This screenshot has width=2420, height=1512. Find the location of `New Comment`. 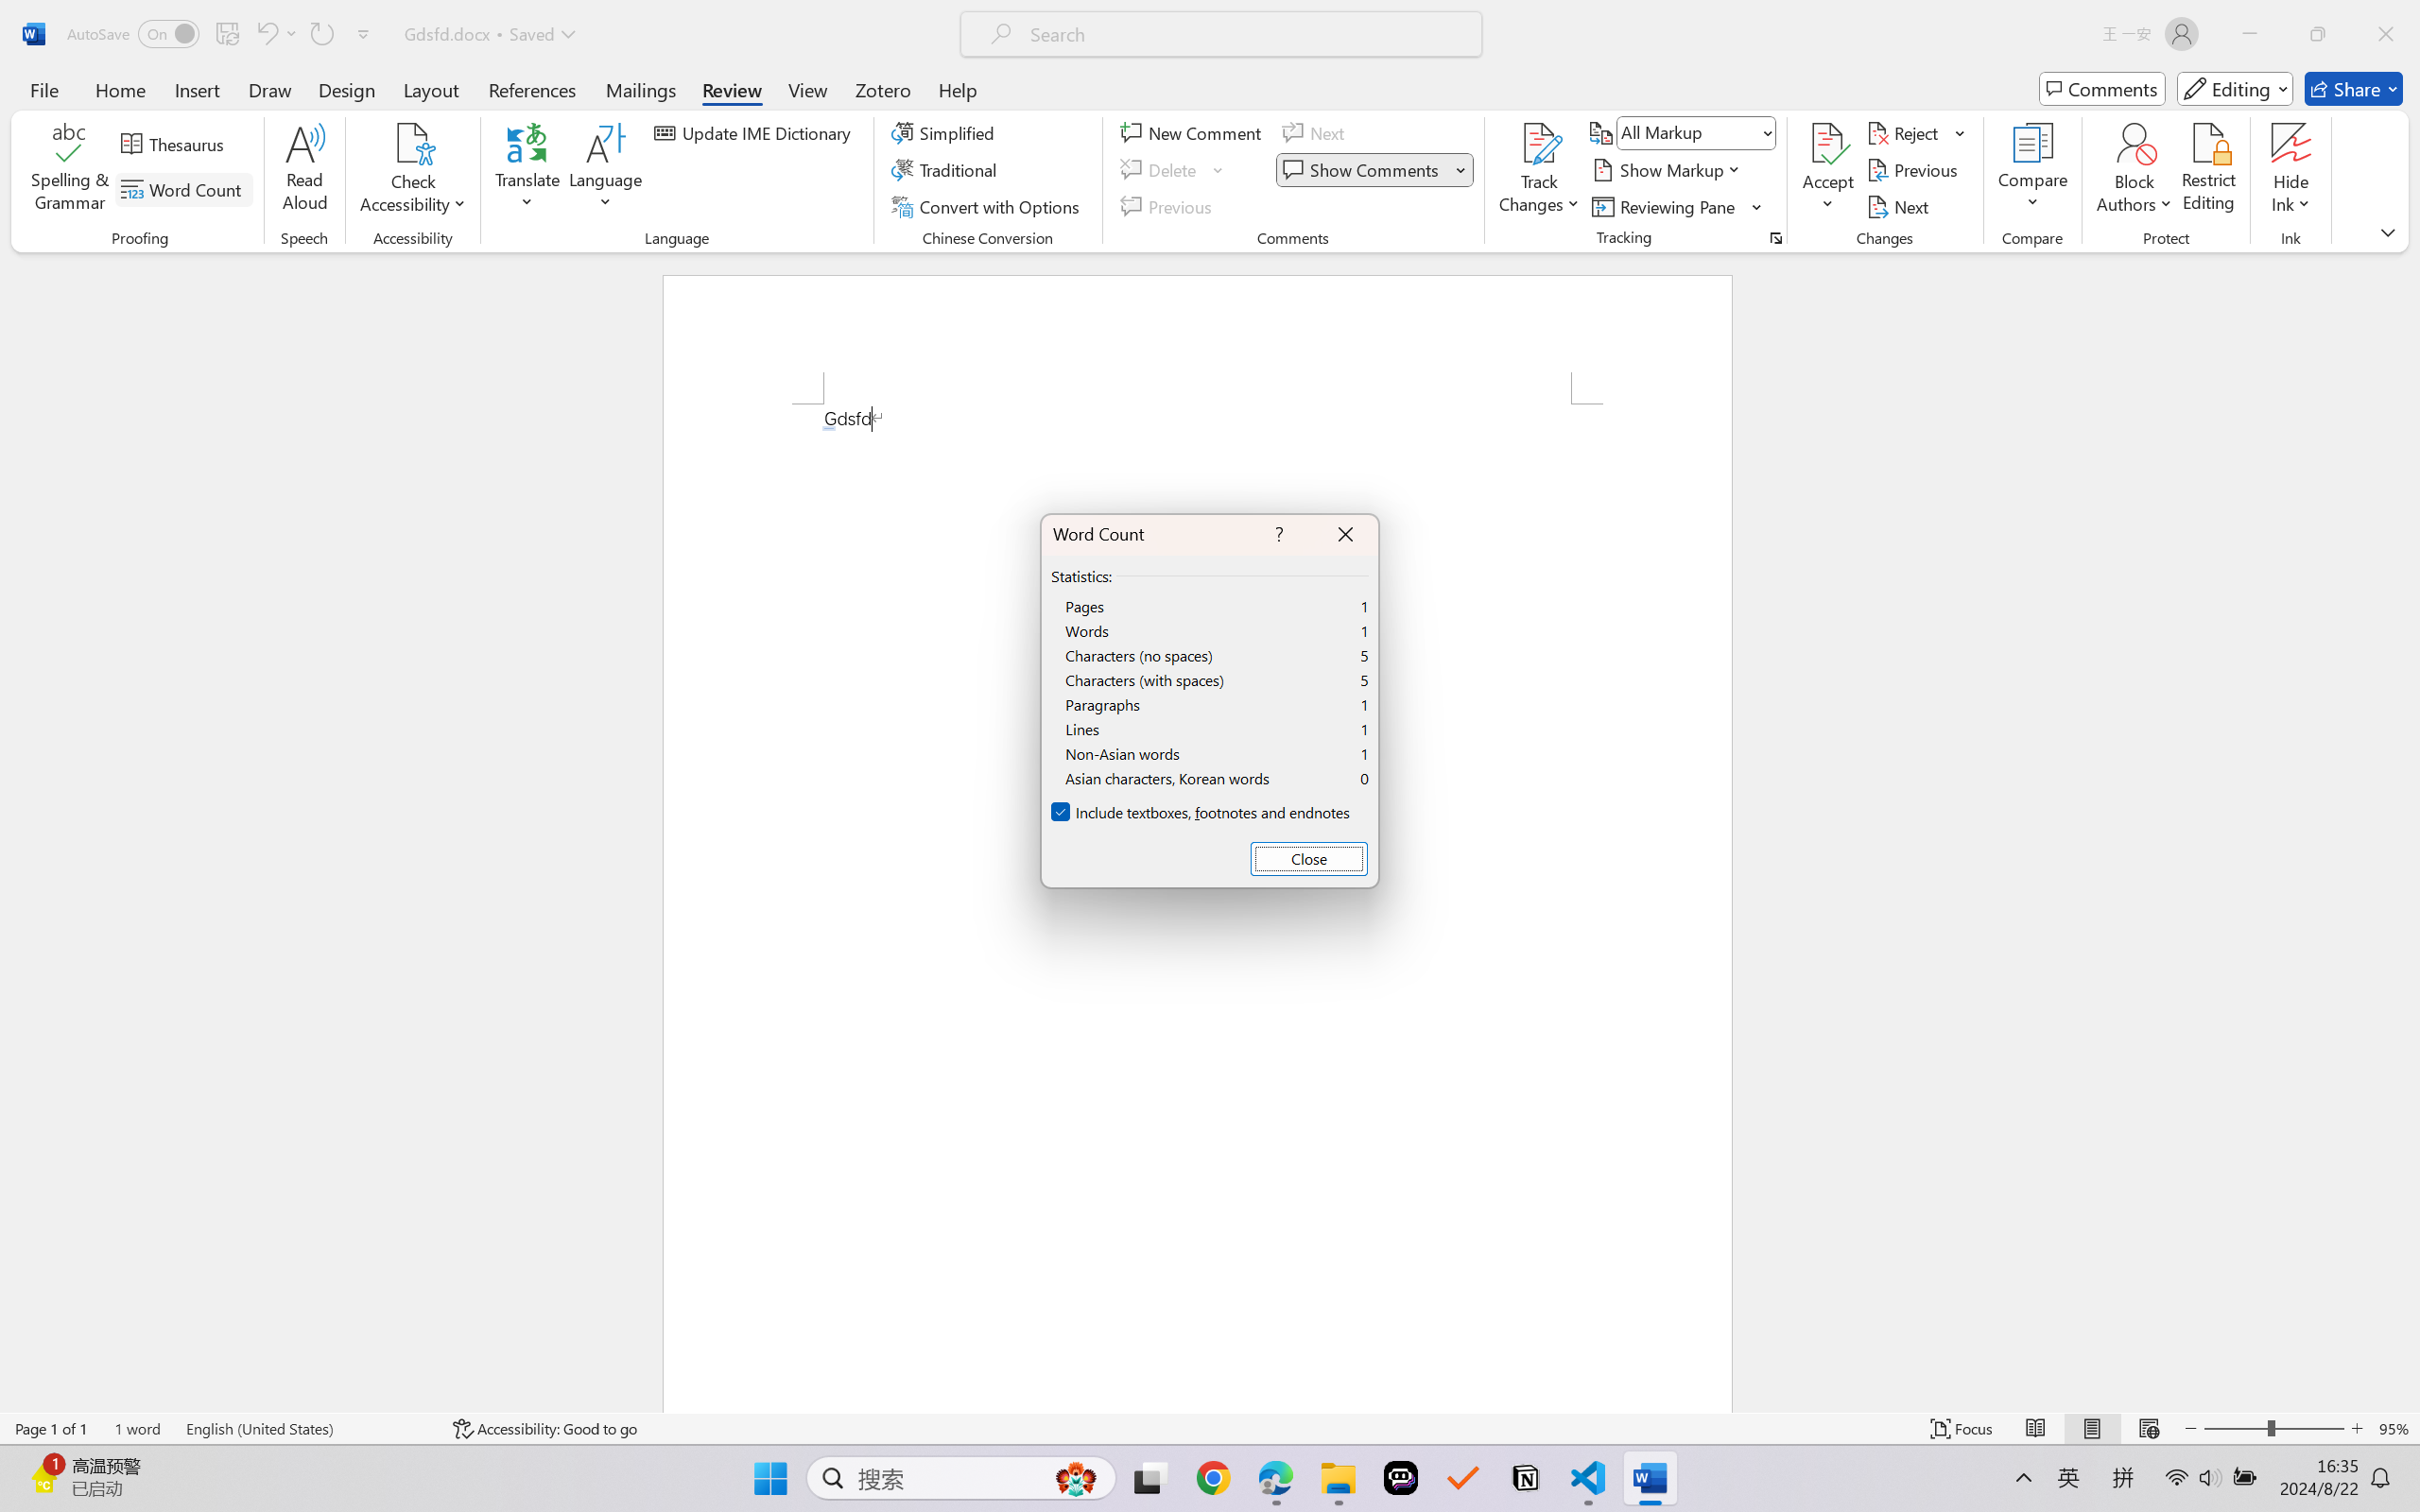

New Comment is located at coordinates (1194, 132).